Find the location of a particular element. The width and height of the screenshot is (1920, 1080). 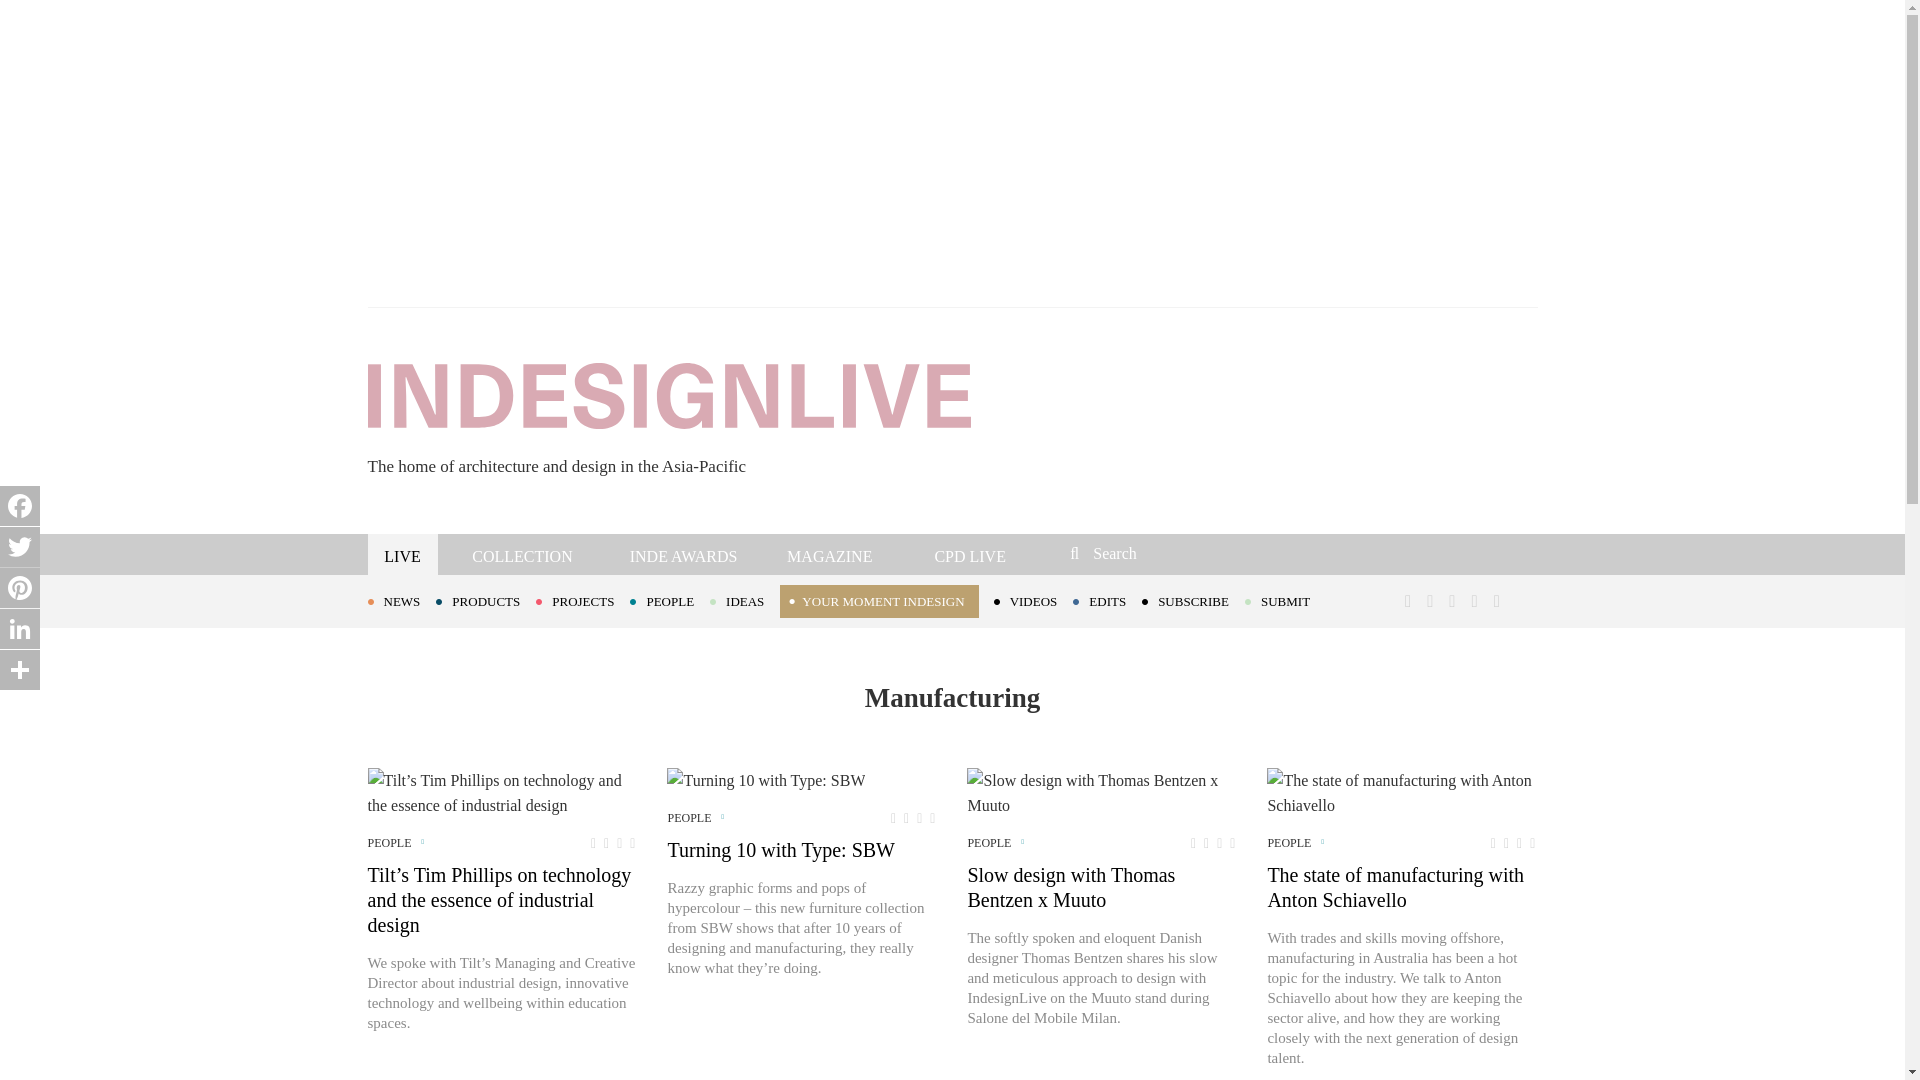

The state of manufacturing with Anton Schiavello is located at coordinates (1402, 792).